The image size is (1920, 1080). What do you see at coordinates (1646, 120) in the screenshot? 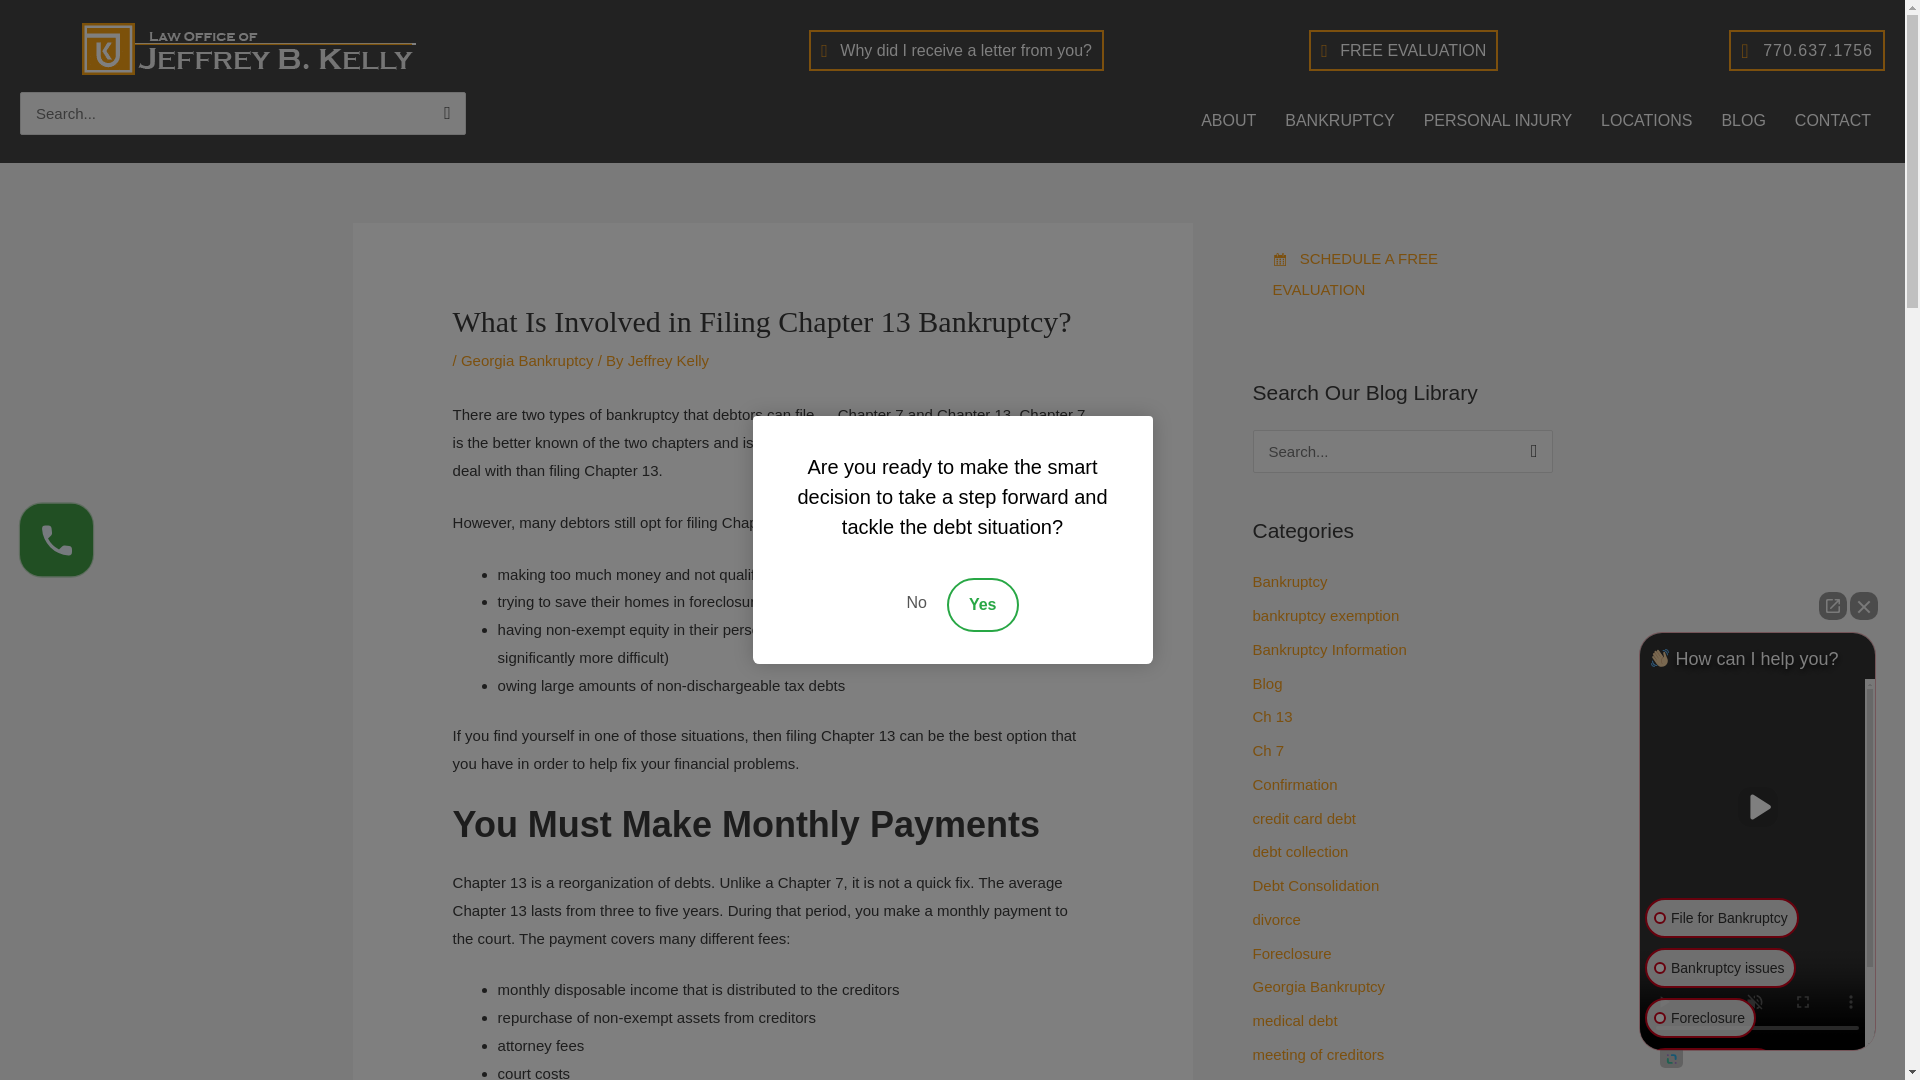
I see `LOCATIONS` at bounding box center [1646, 120].